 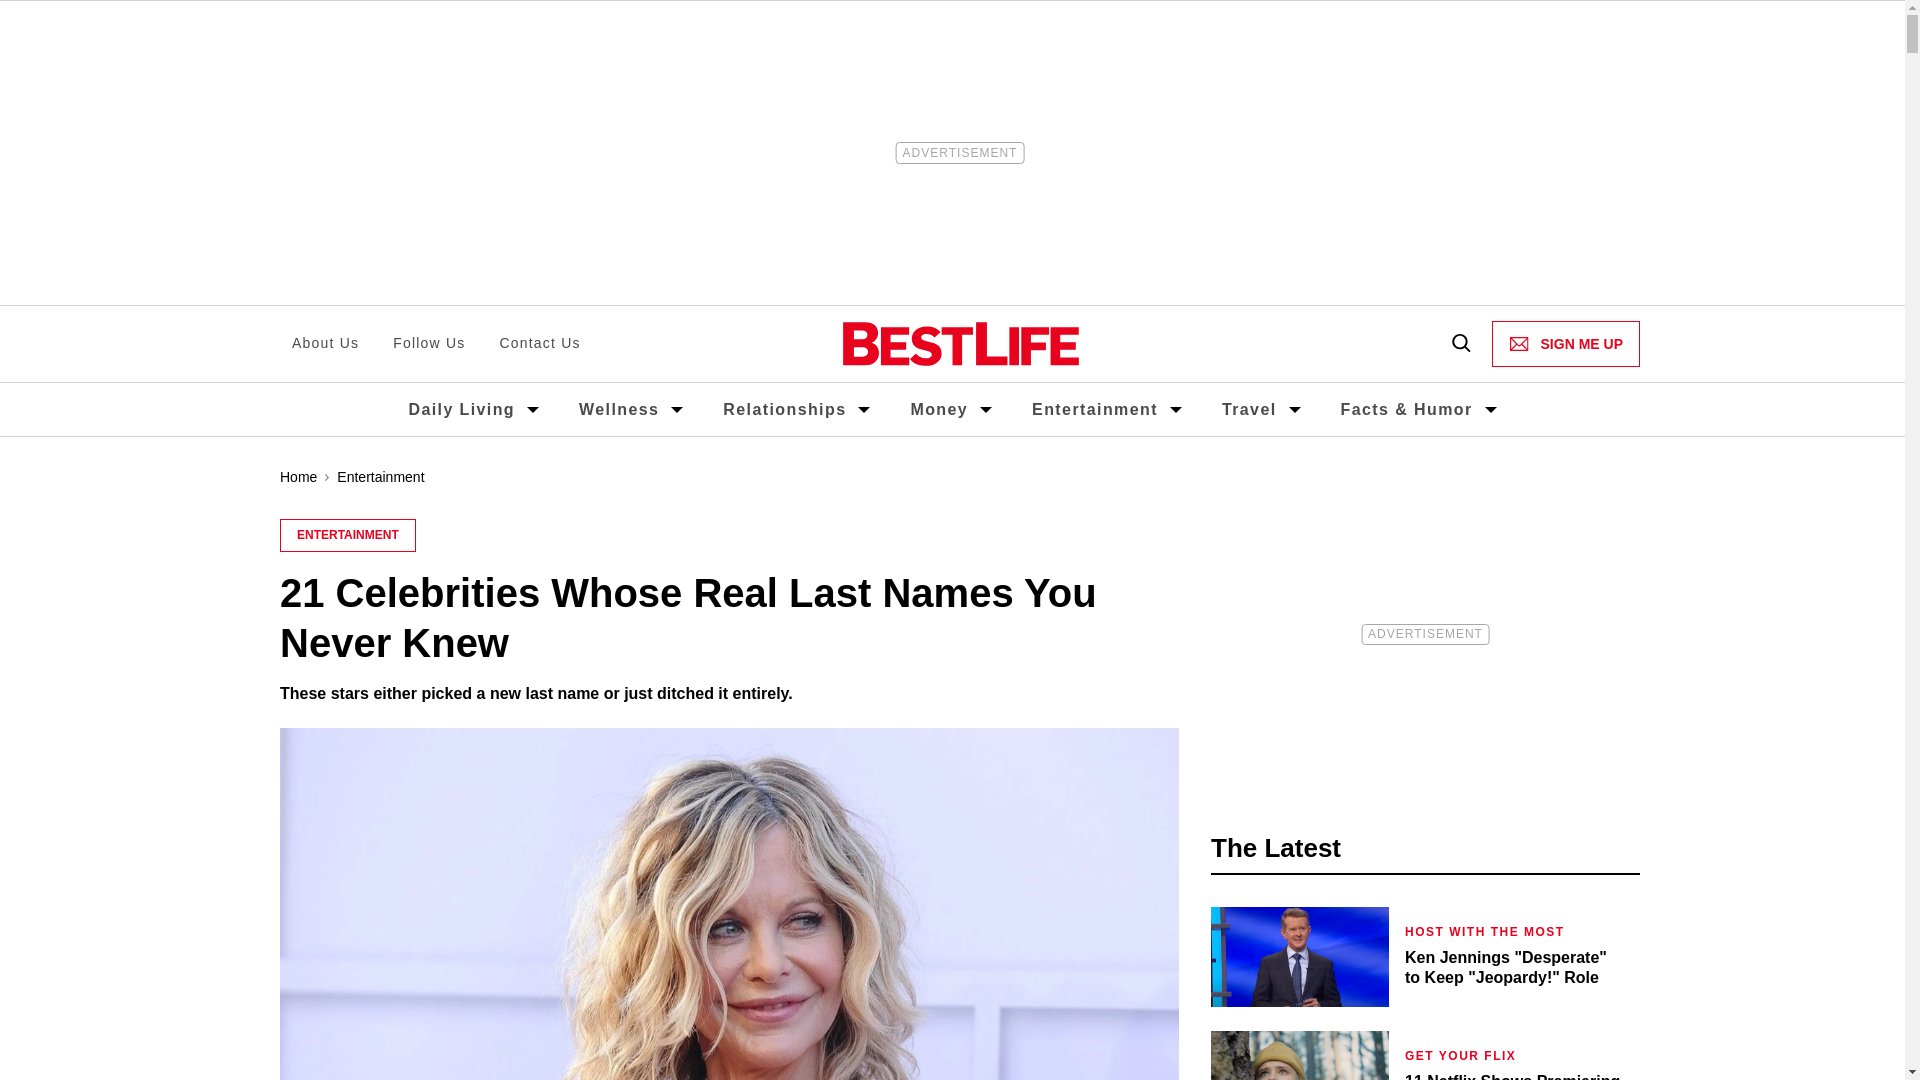 What do you see at coordinates (325, 344) in the screenshot?
I see `About Us` at bounding box center [325, 344].